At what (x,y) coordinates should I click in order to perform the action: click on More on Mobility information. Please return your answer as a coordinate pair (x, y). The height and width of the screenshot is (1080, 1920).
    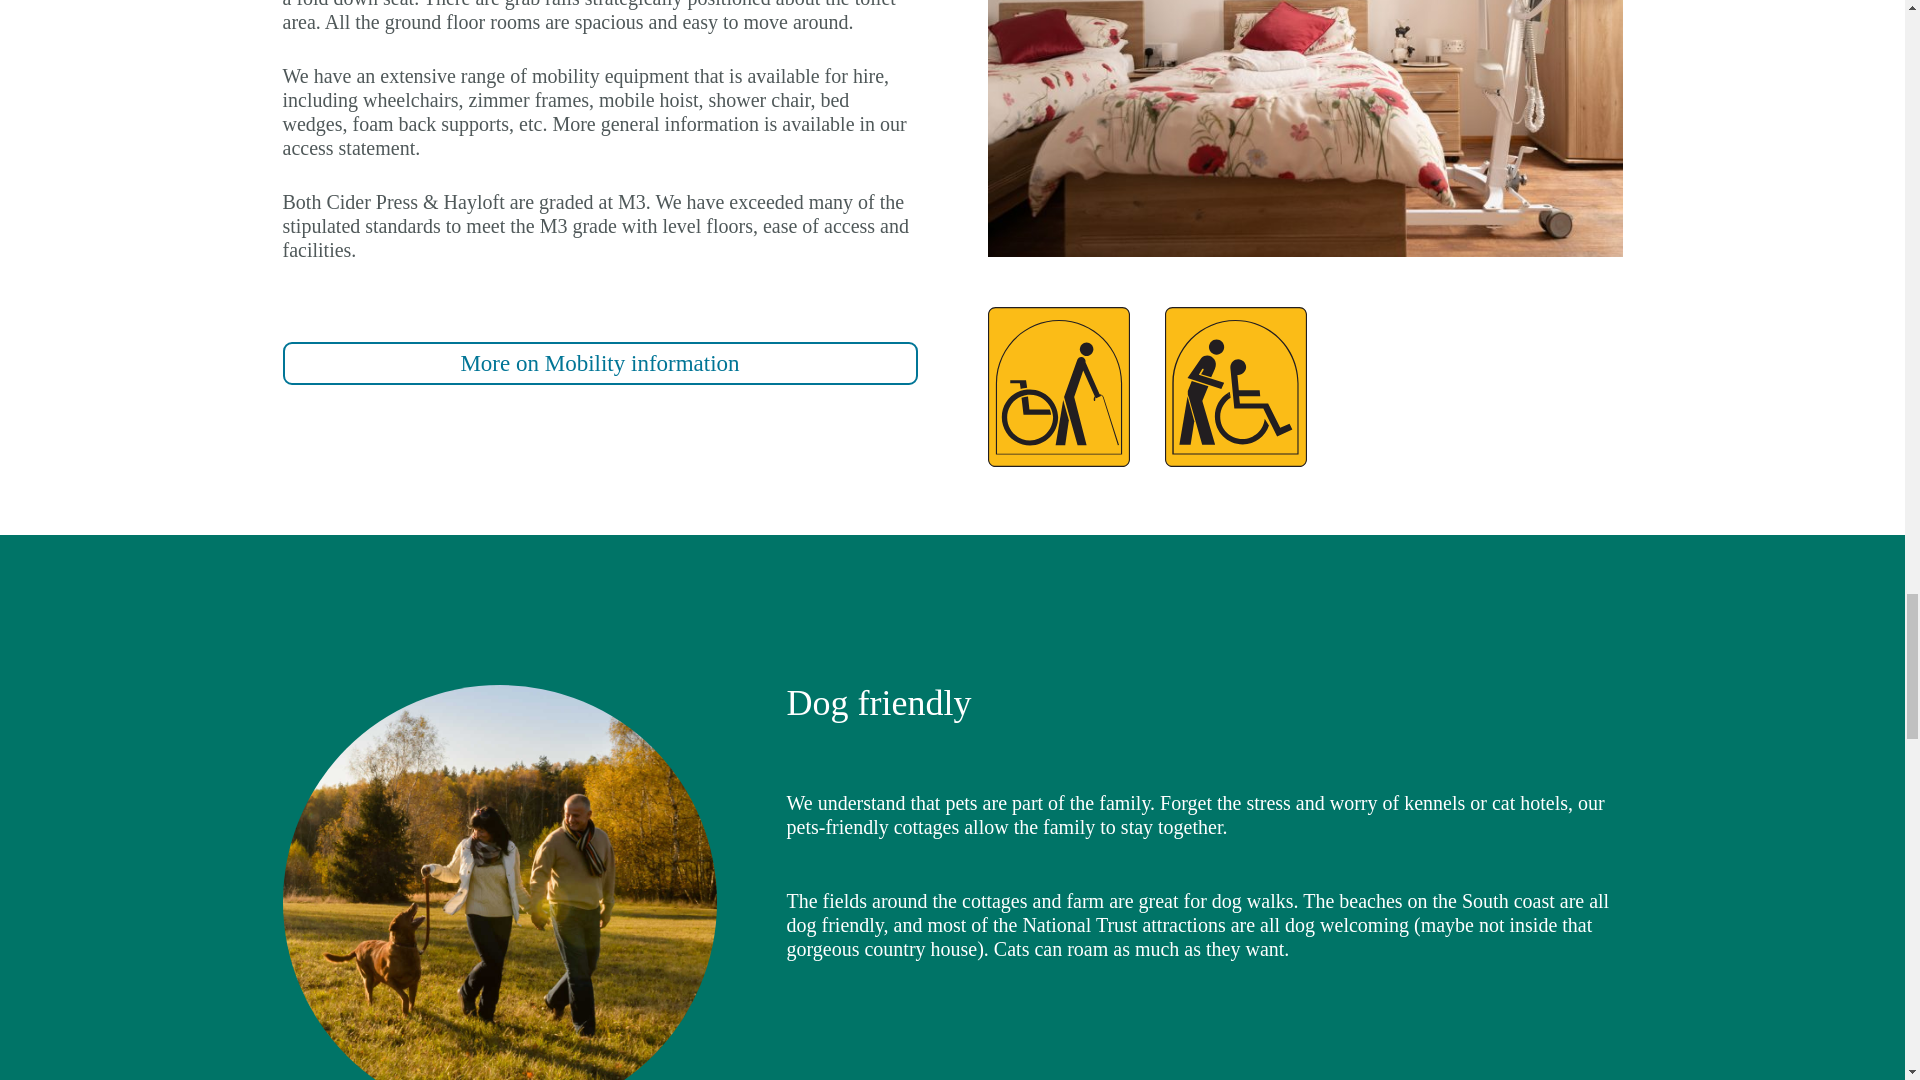
    Looking at the image, I should click on (600, 363).